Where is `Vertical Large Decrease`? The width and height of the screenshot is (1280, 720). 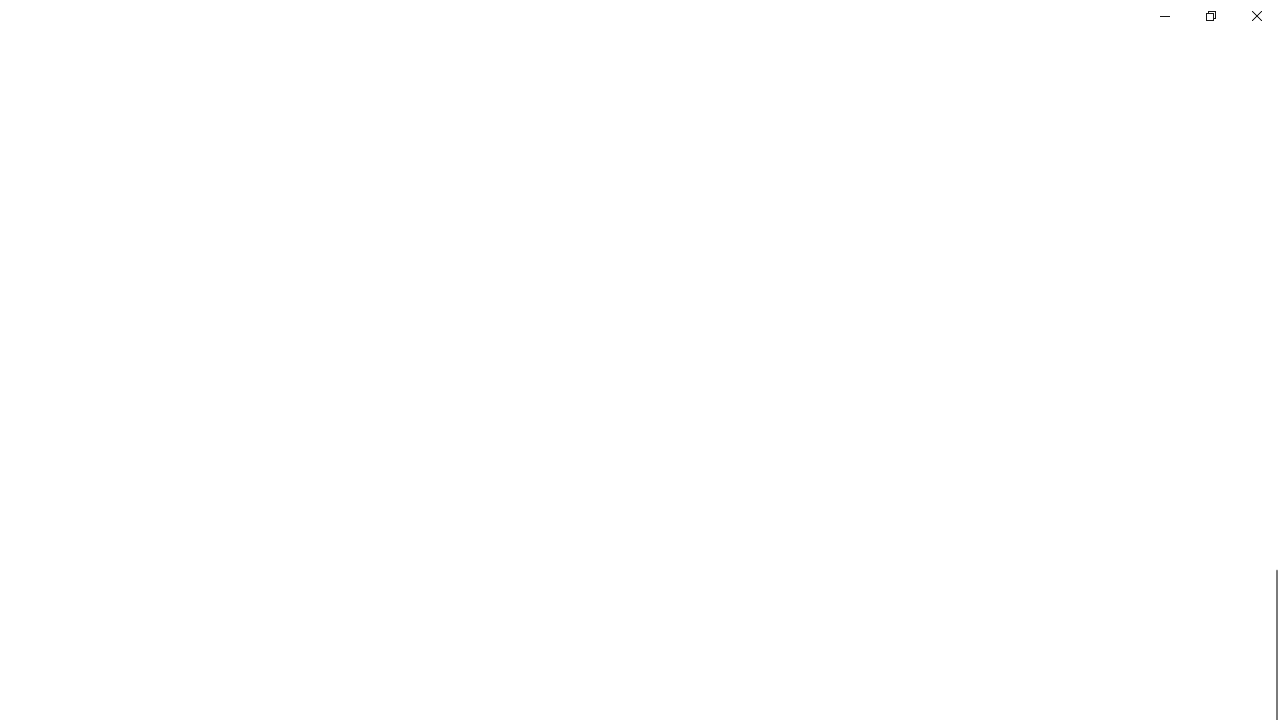
Vertical Large Decrease is located at coordinates (1272, 341).